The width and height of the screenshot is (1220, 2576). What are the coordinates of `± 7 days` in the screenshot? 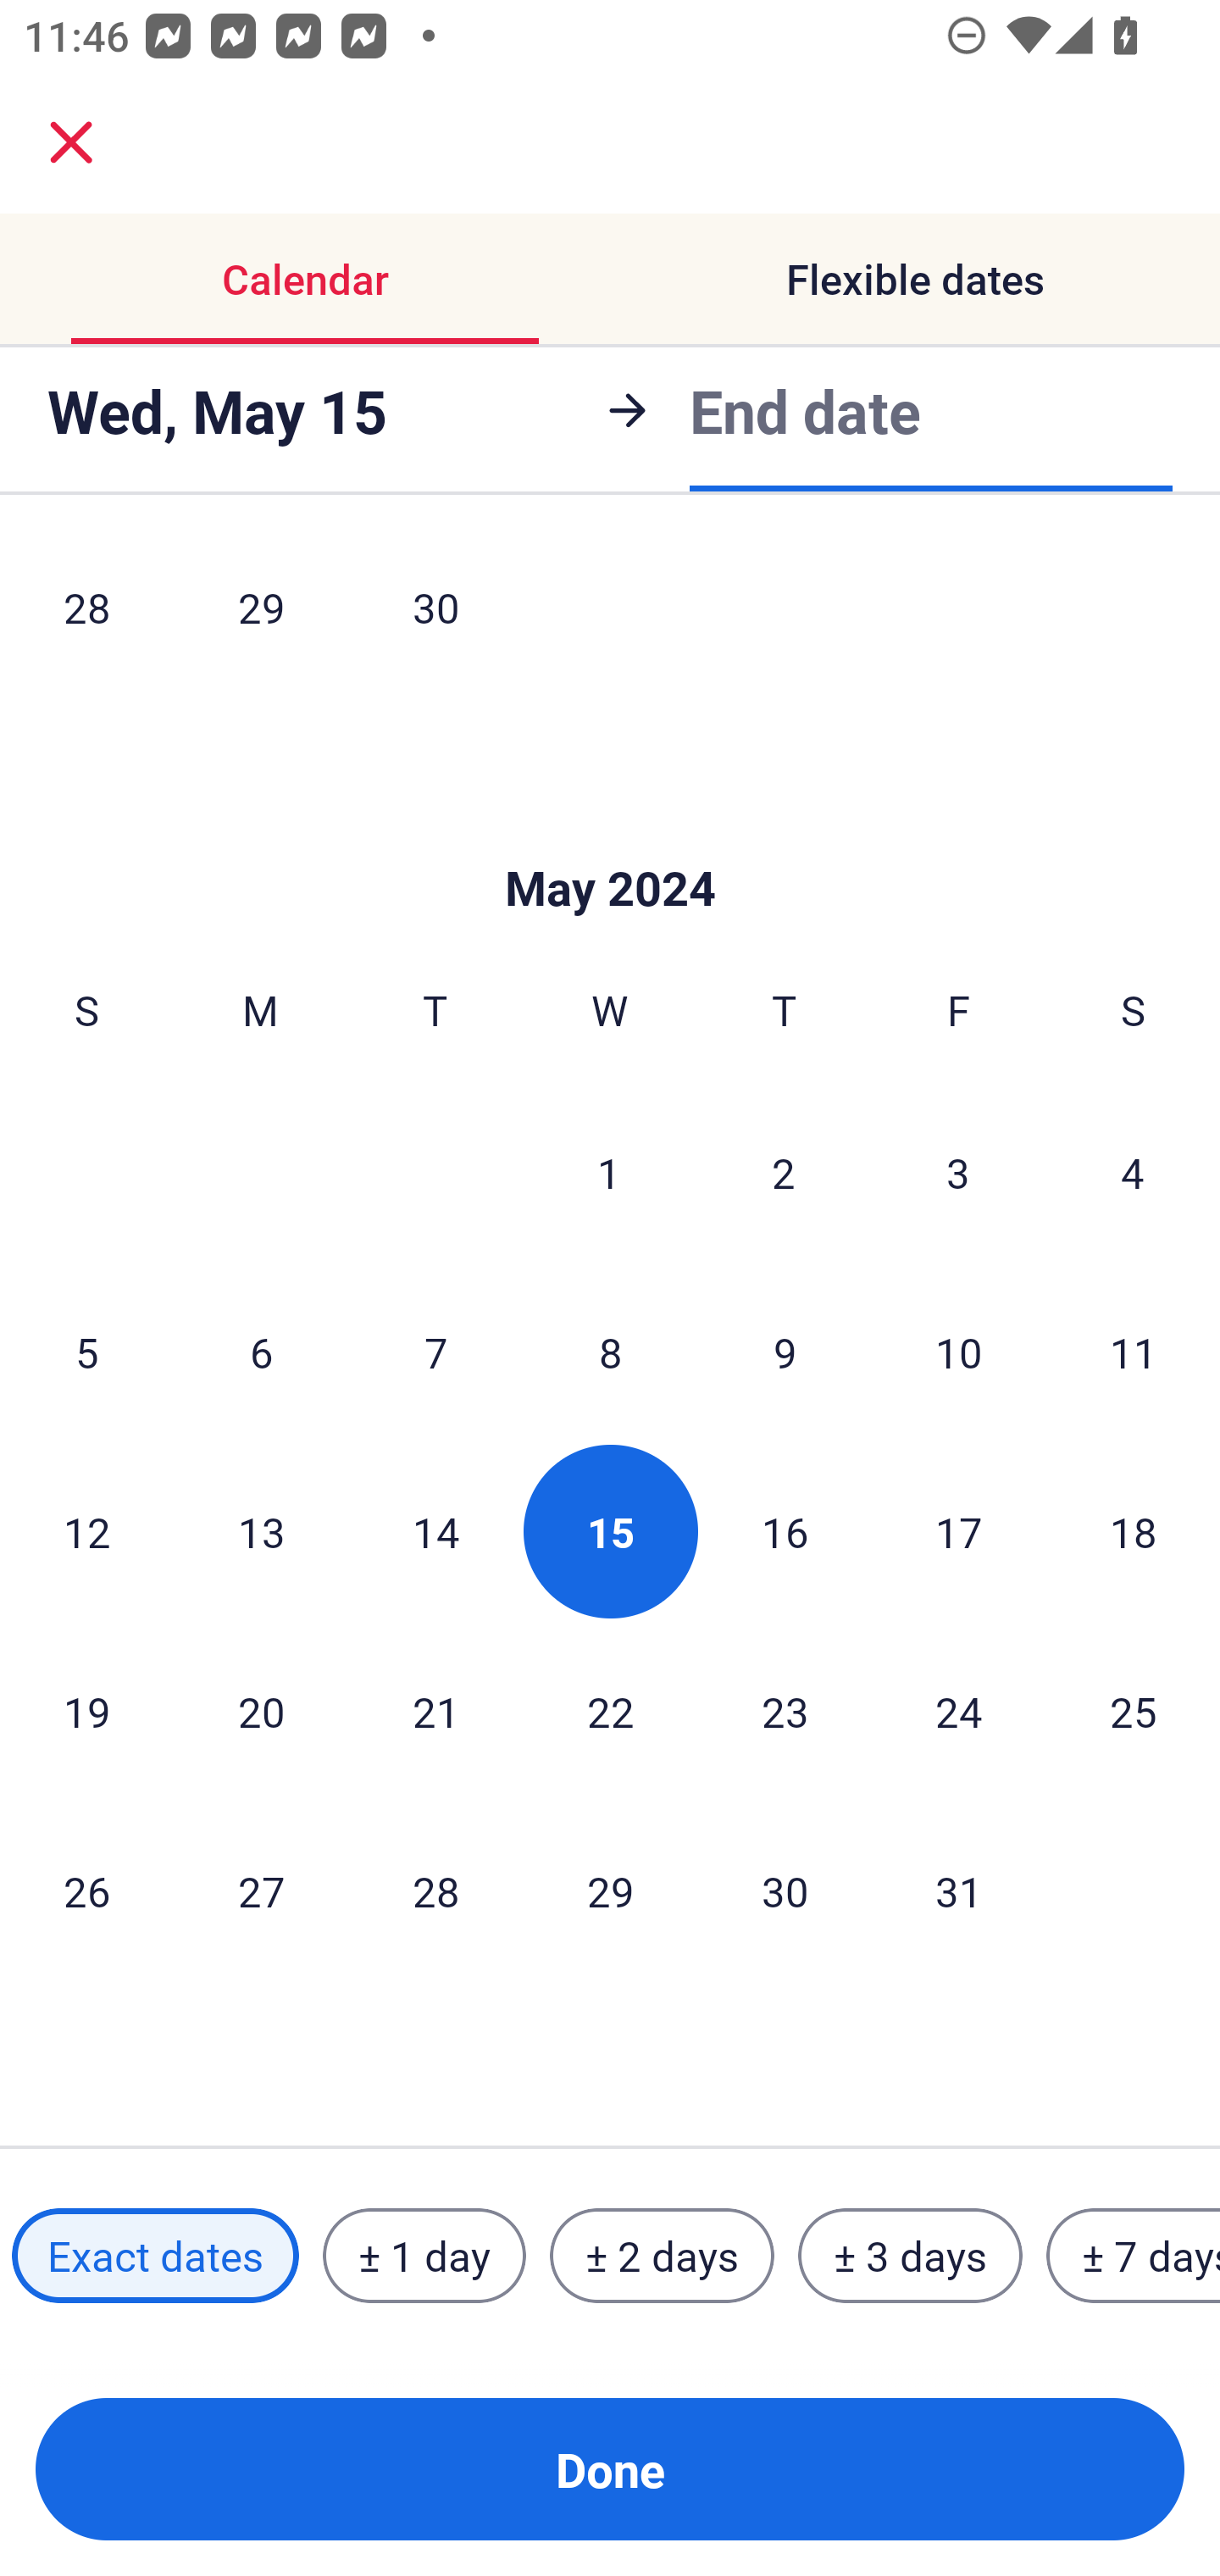 It's located at (1134, 2255).